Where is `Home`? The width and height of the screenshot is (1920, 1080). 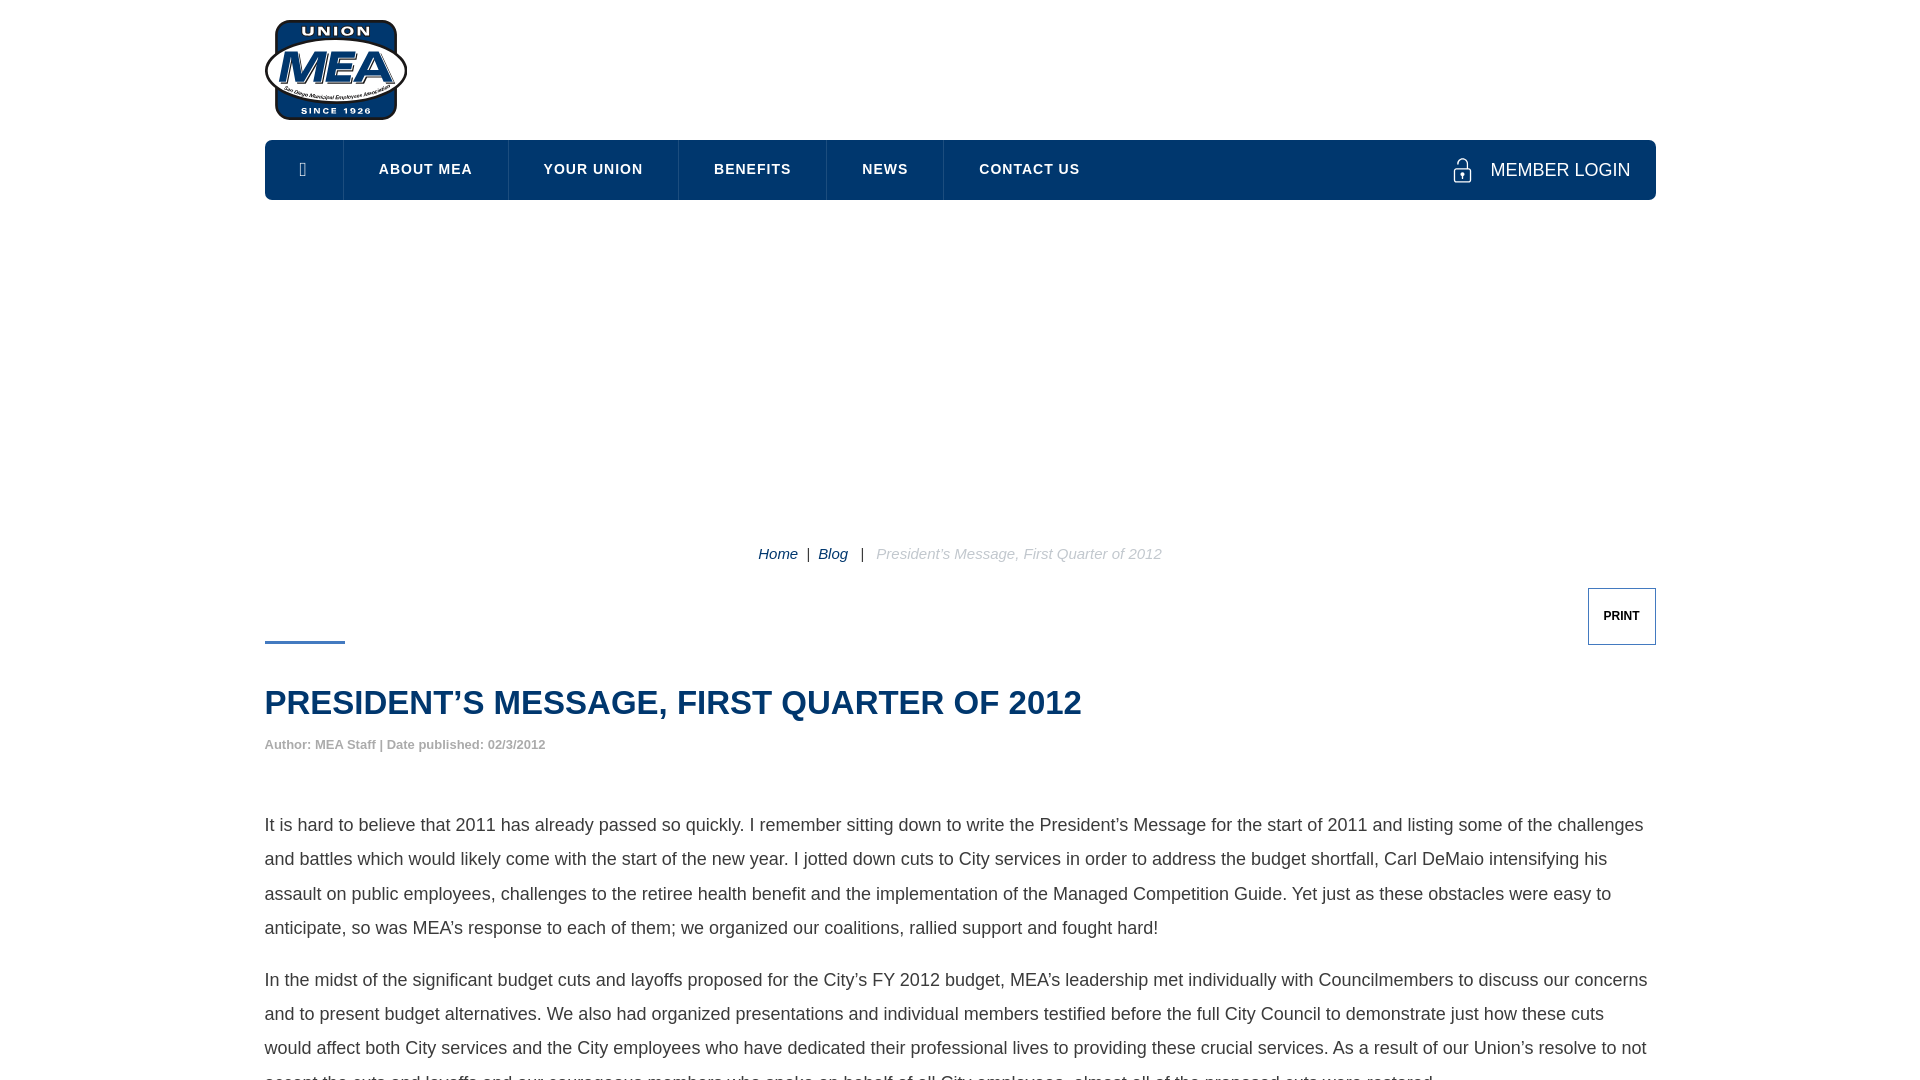 Home is located at coordinates (778, 553).